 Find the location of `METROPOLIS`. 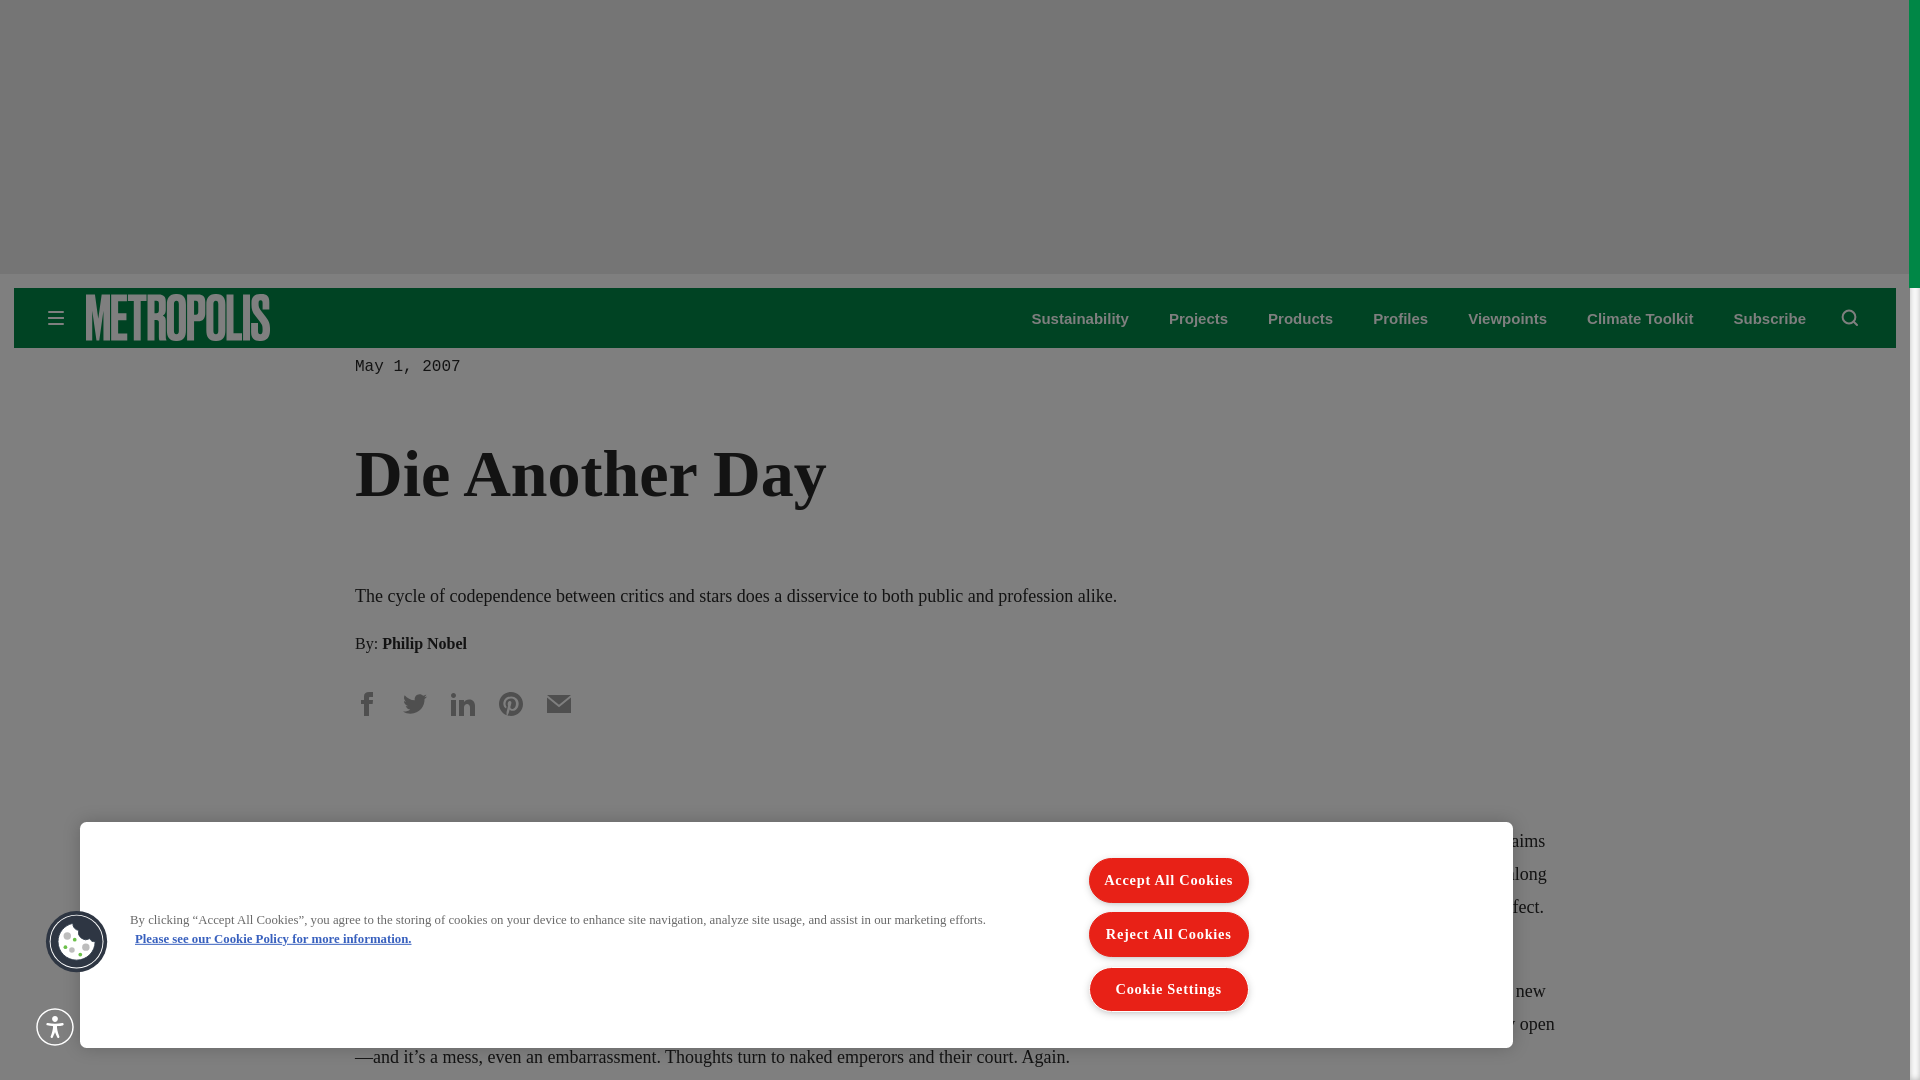

METROPOLIS is located at coordinates (240, 317).